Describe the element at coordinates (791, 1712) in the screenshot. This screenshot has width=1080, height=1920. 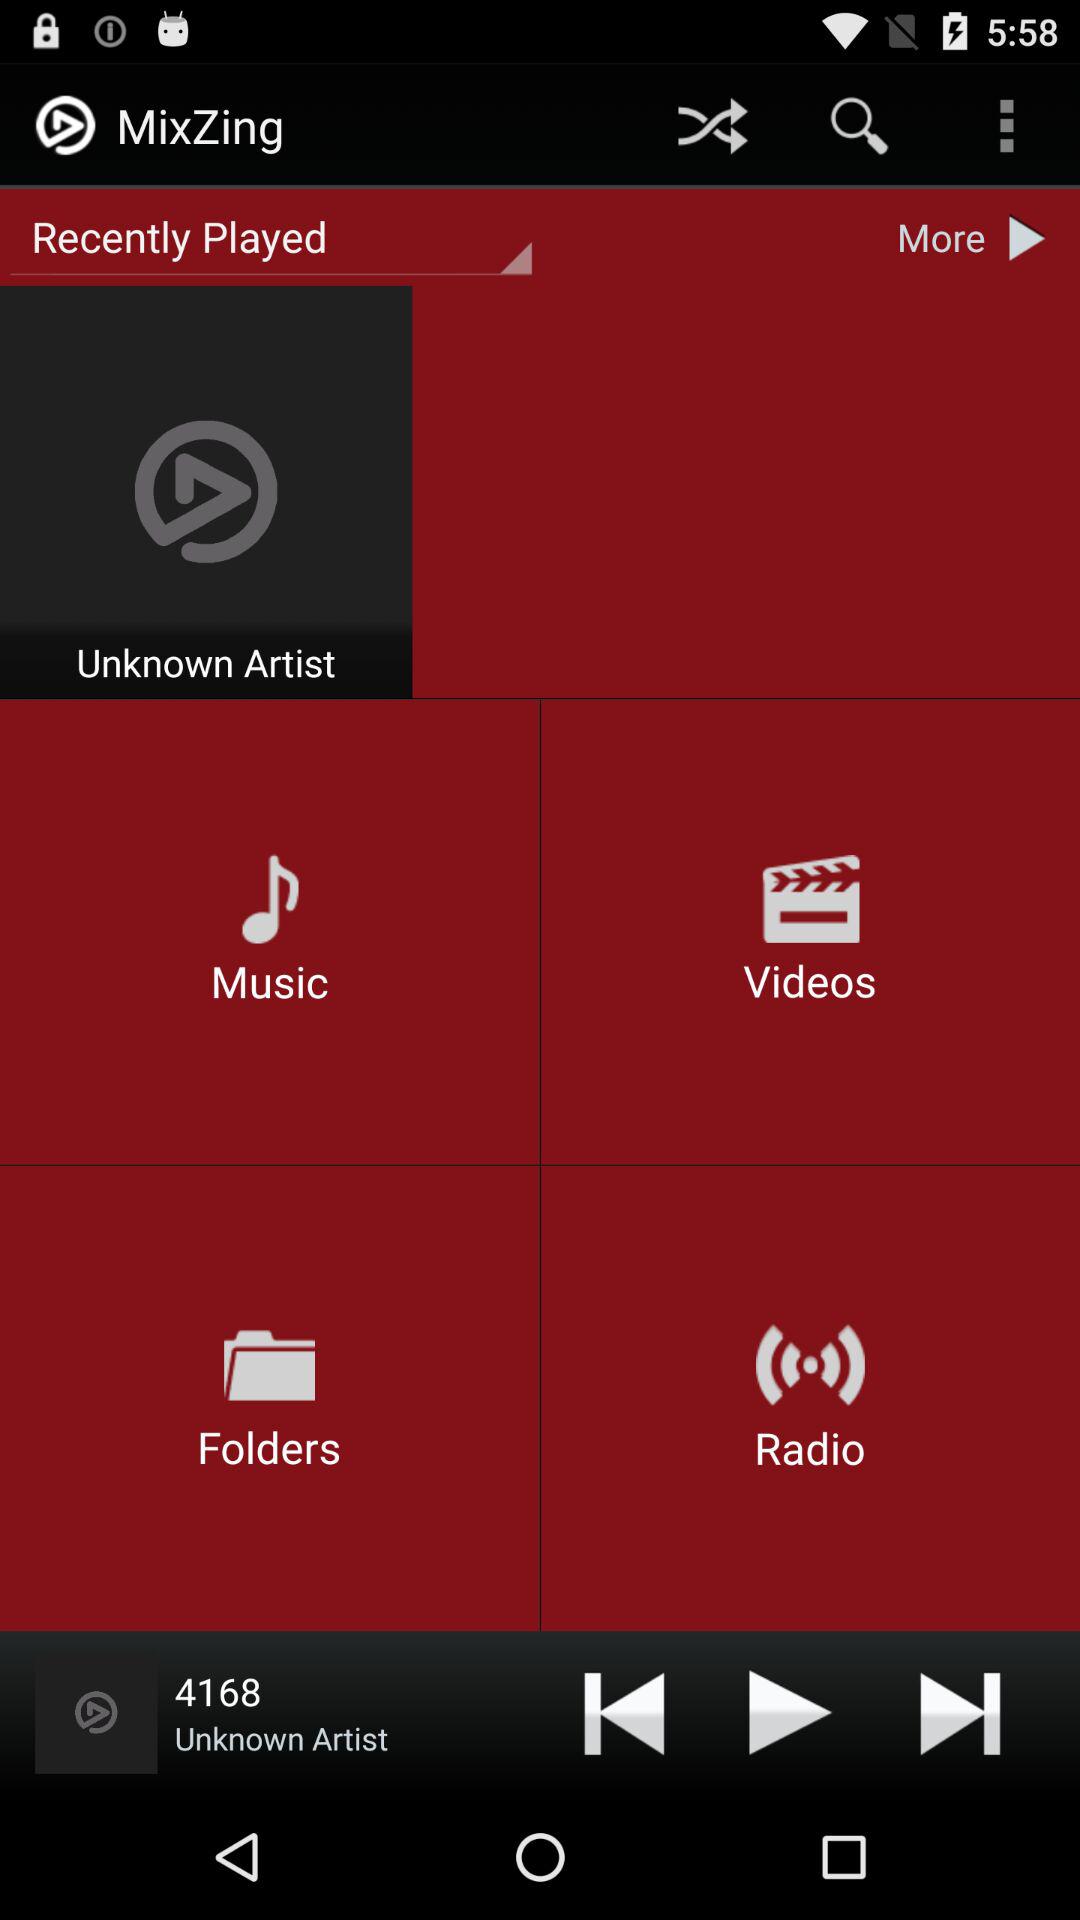
I see `play option` at that location.